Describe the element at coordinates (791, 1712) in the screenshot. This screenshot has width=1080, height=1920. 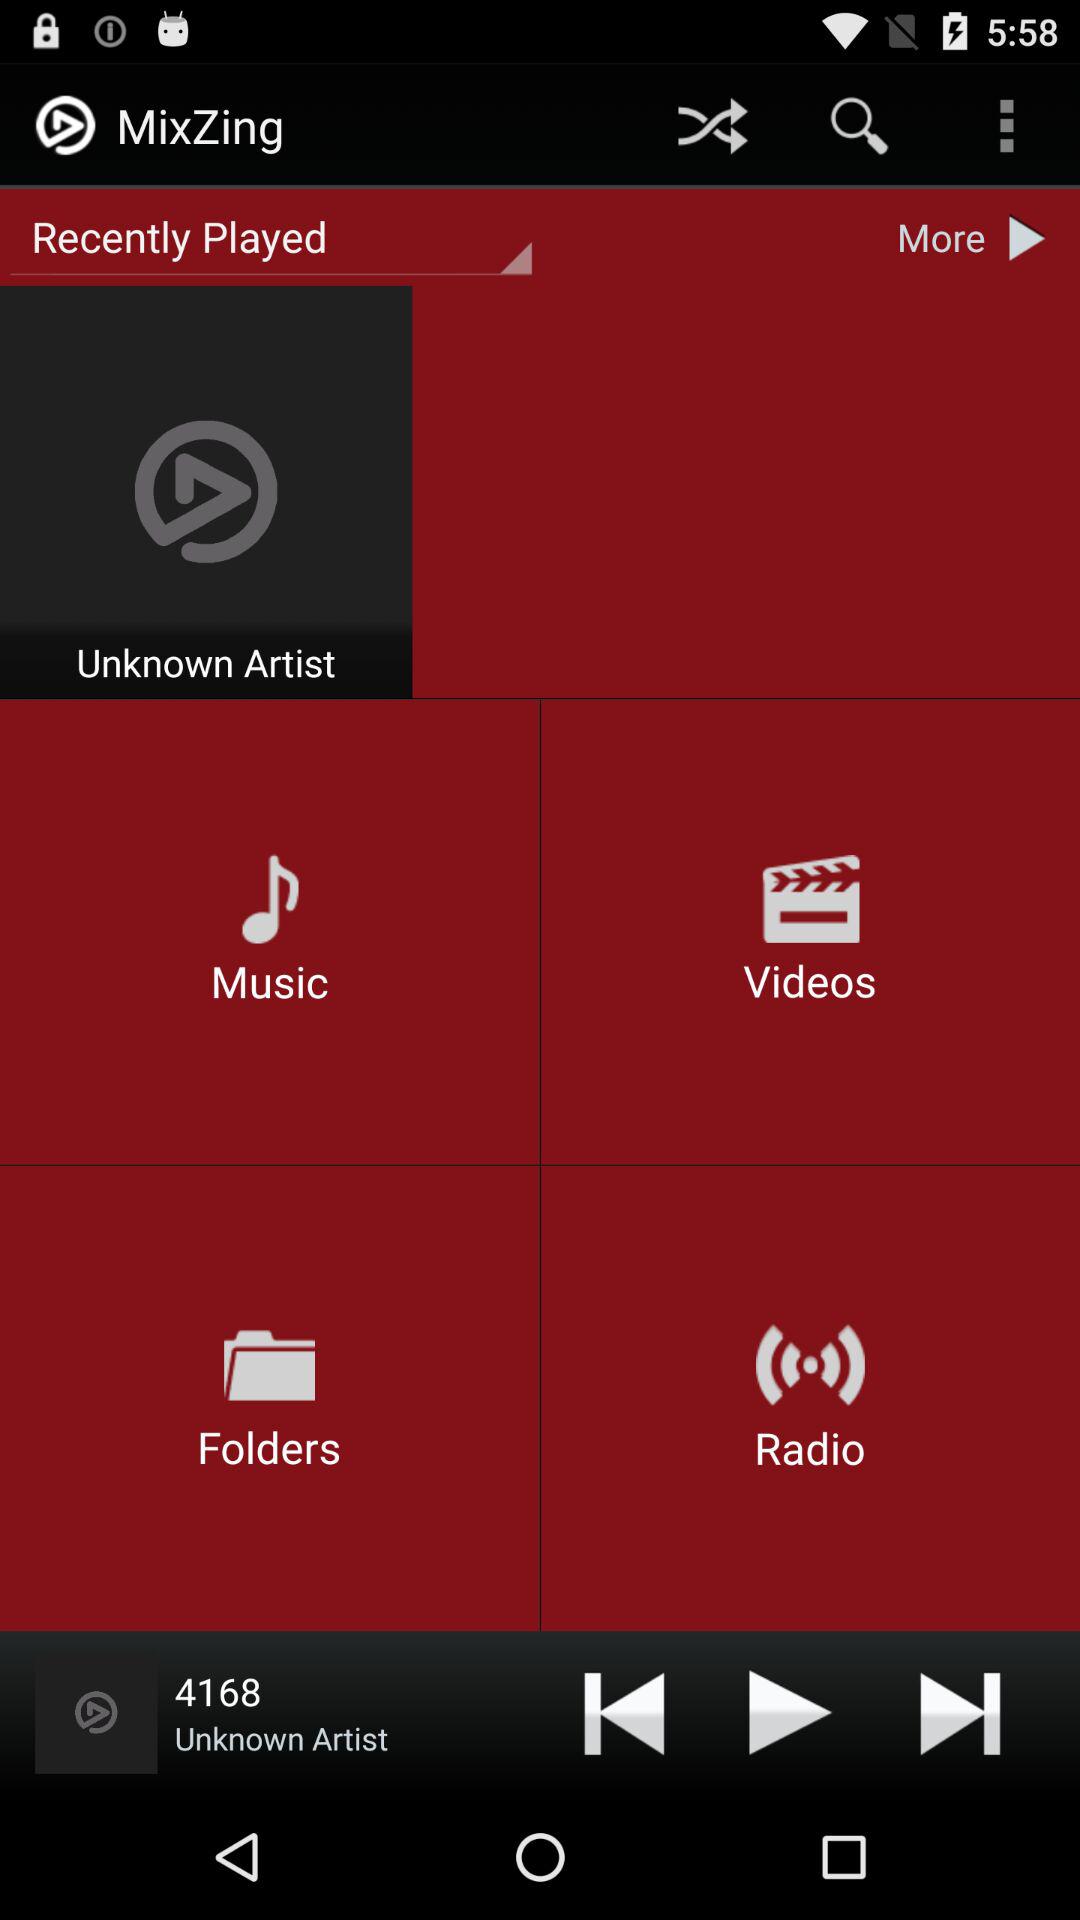
I see `play option` at that location.